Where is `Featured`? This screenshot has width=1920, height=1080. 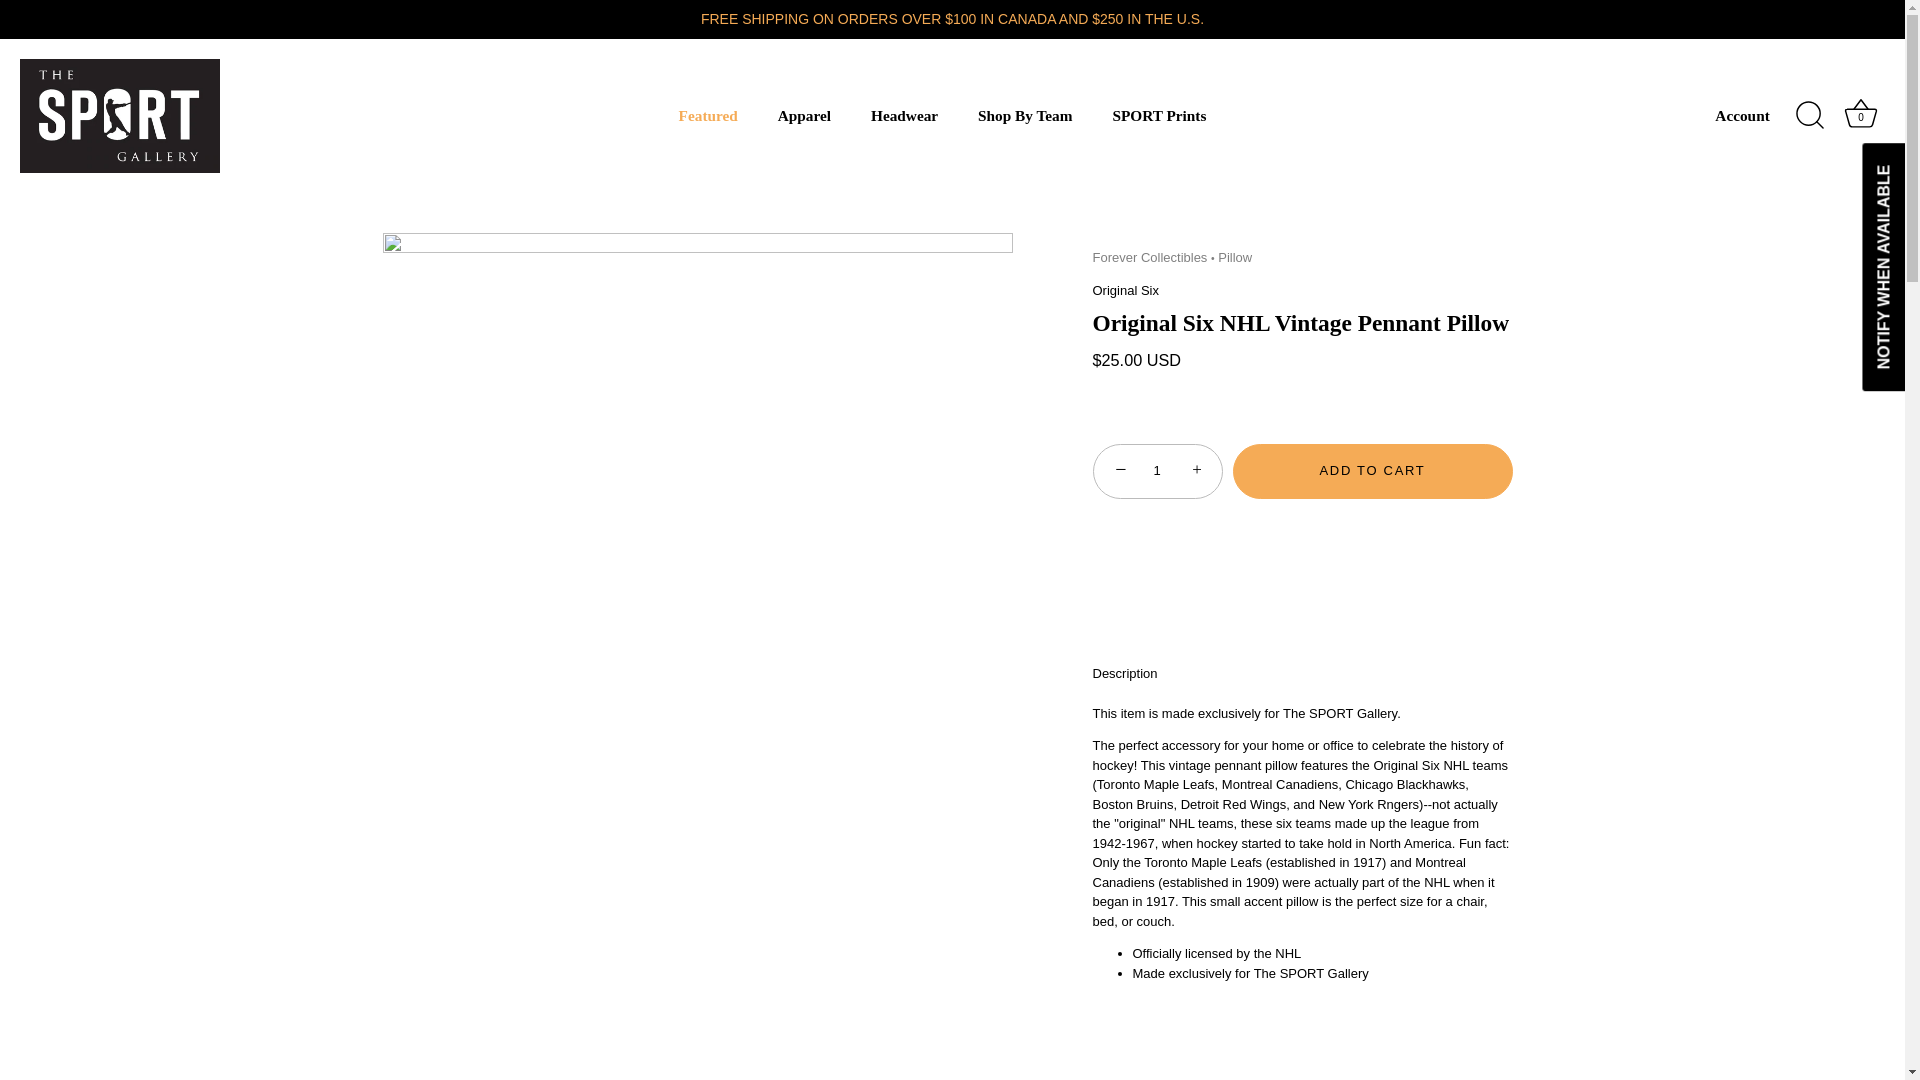
Featured is located at coordinates (708, 116).